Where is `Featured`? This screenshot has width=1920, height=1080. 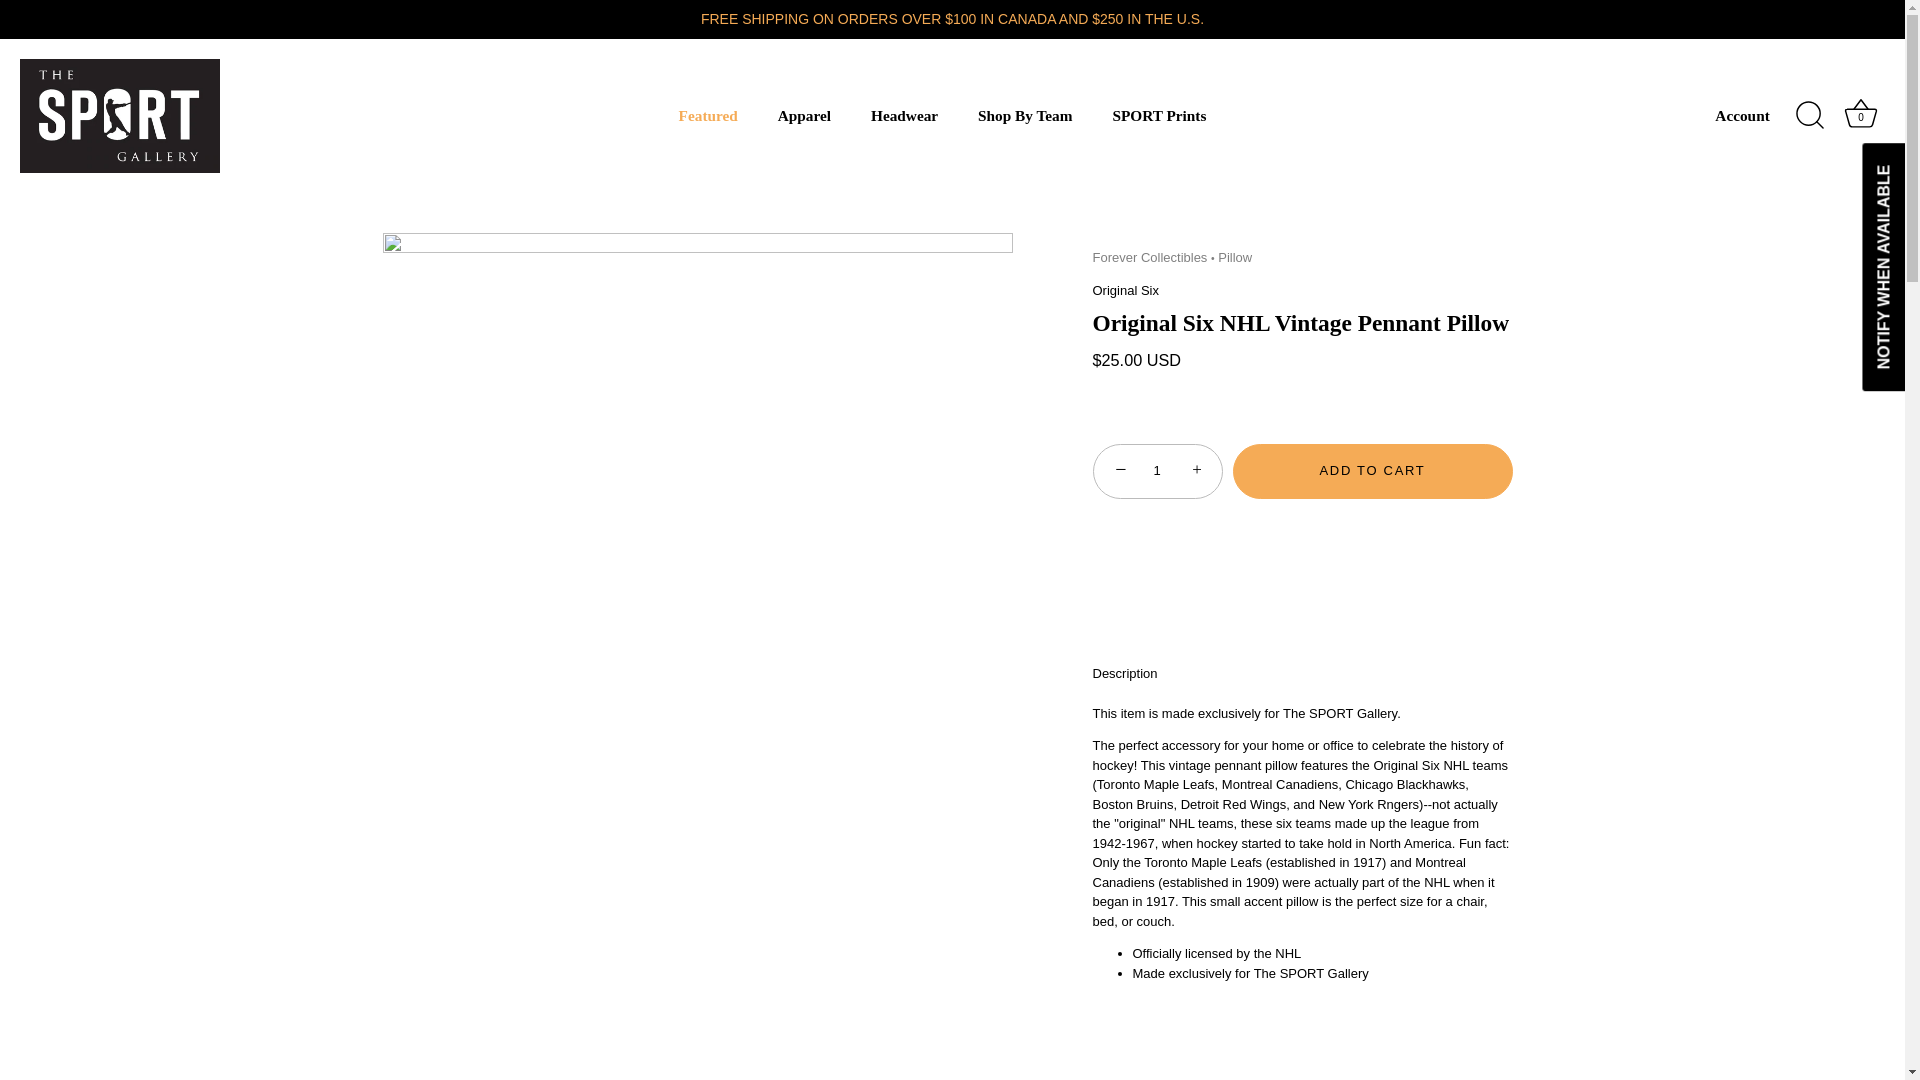
Featured is located at coordinates (708, 116).